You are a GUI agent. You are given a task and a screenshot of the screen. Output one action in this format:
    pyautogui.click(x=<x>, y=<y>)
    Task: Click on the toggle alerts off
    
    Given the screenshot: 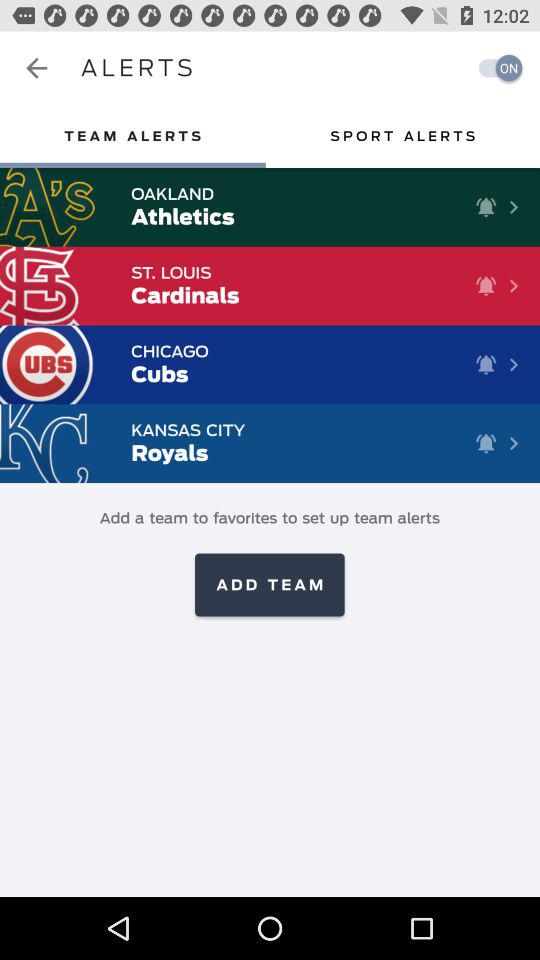 What is the action you would take?
    pyautogui.click(x=495, y=68)
    